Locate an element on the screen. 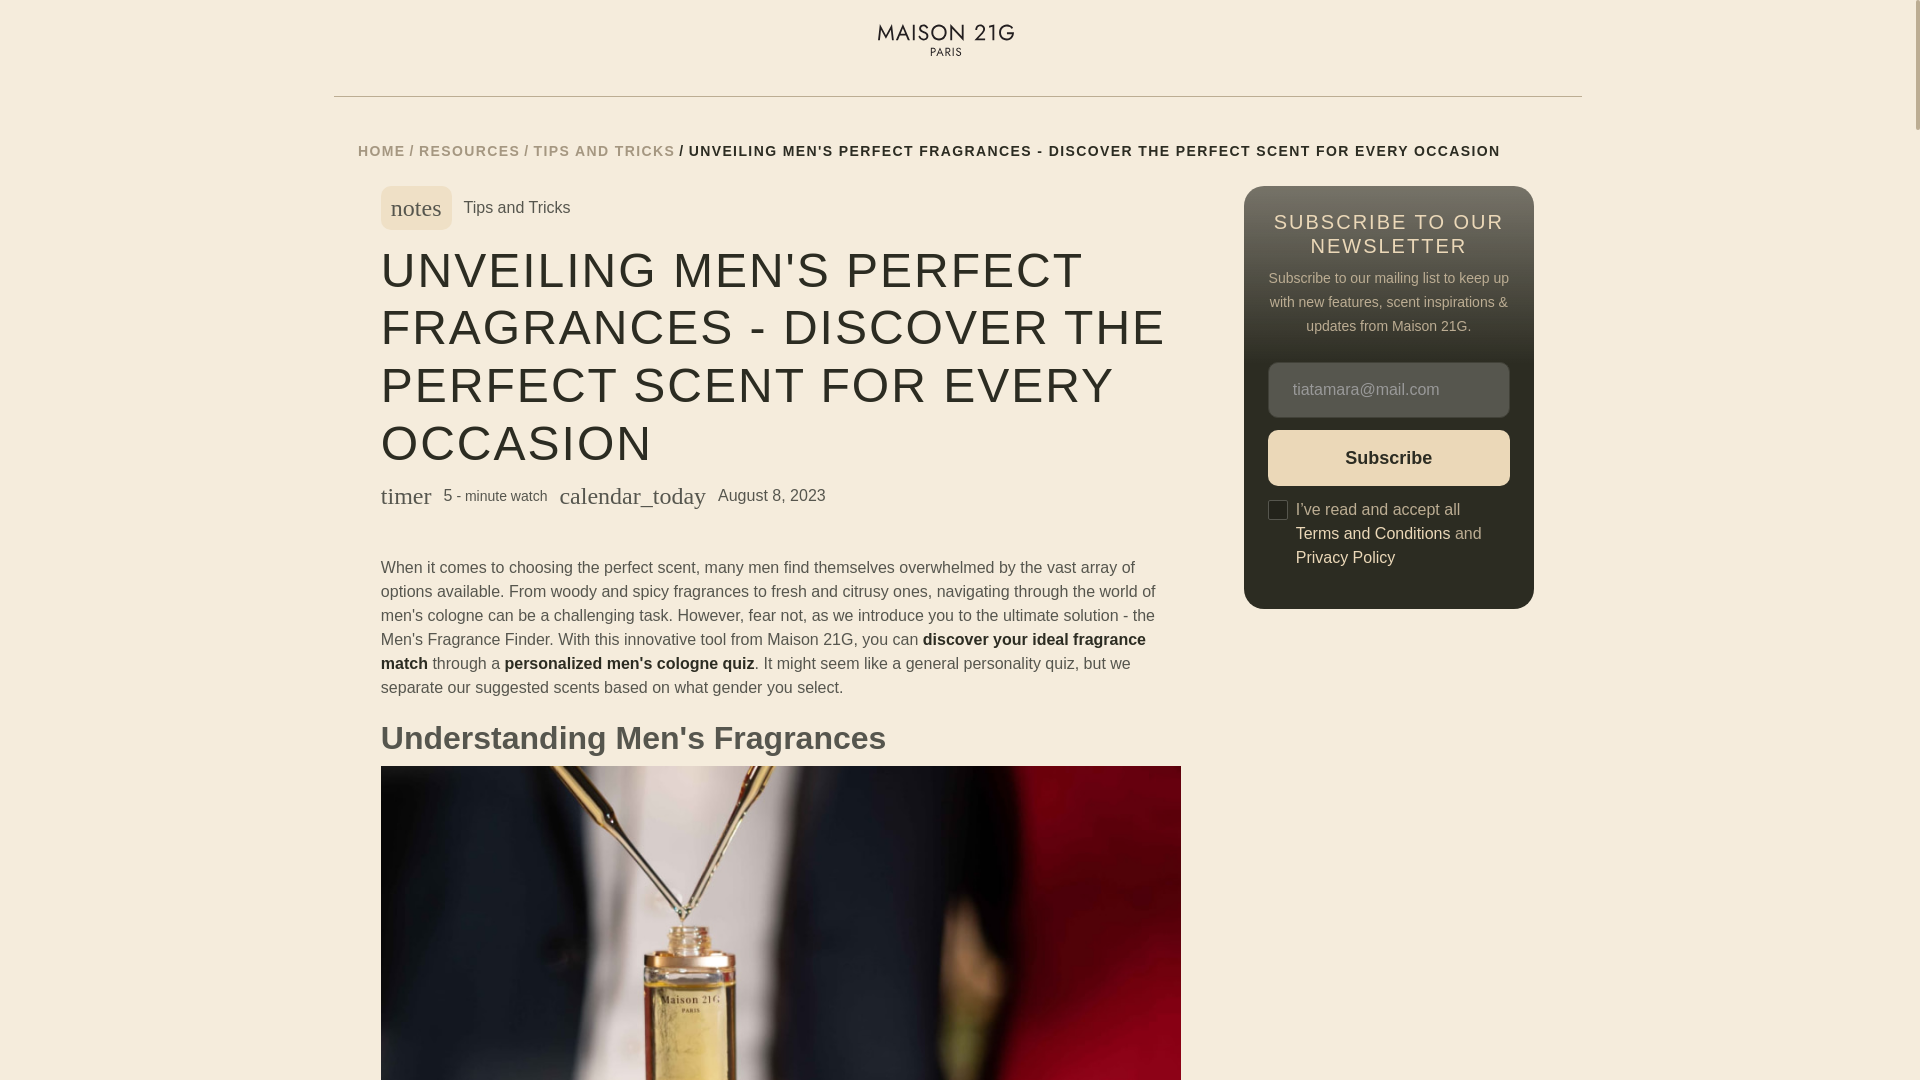 This screenshot has height=1080, width=1920. Subscribe is located at coordinates (1388, 458).